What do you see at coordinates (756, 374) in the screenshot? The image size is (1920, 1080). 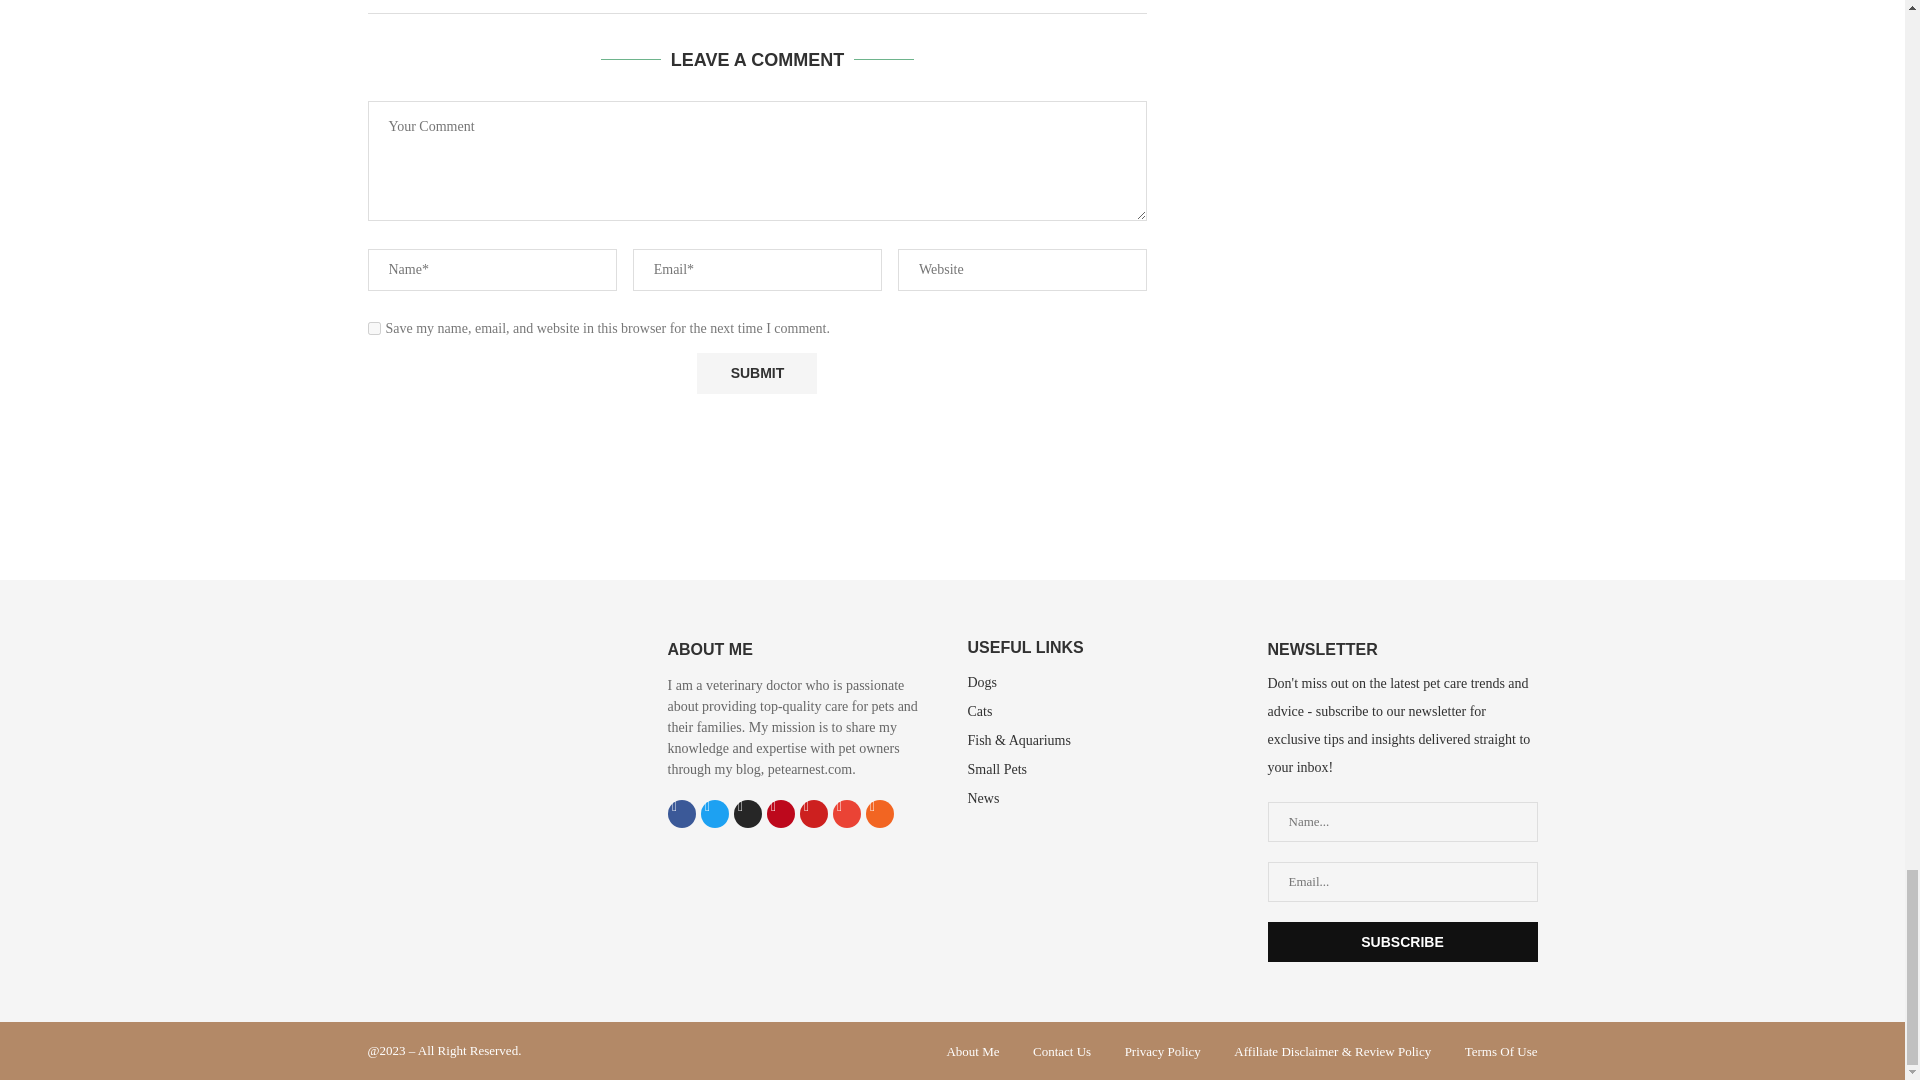 I see `Submit` at bounding box center [756, 374].